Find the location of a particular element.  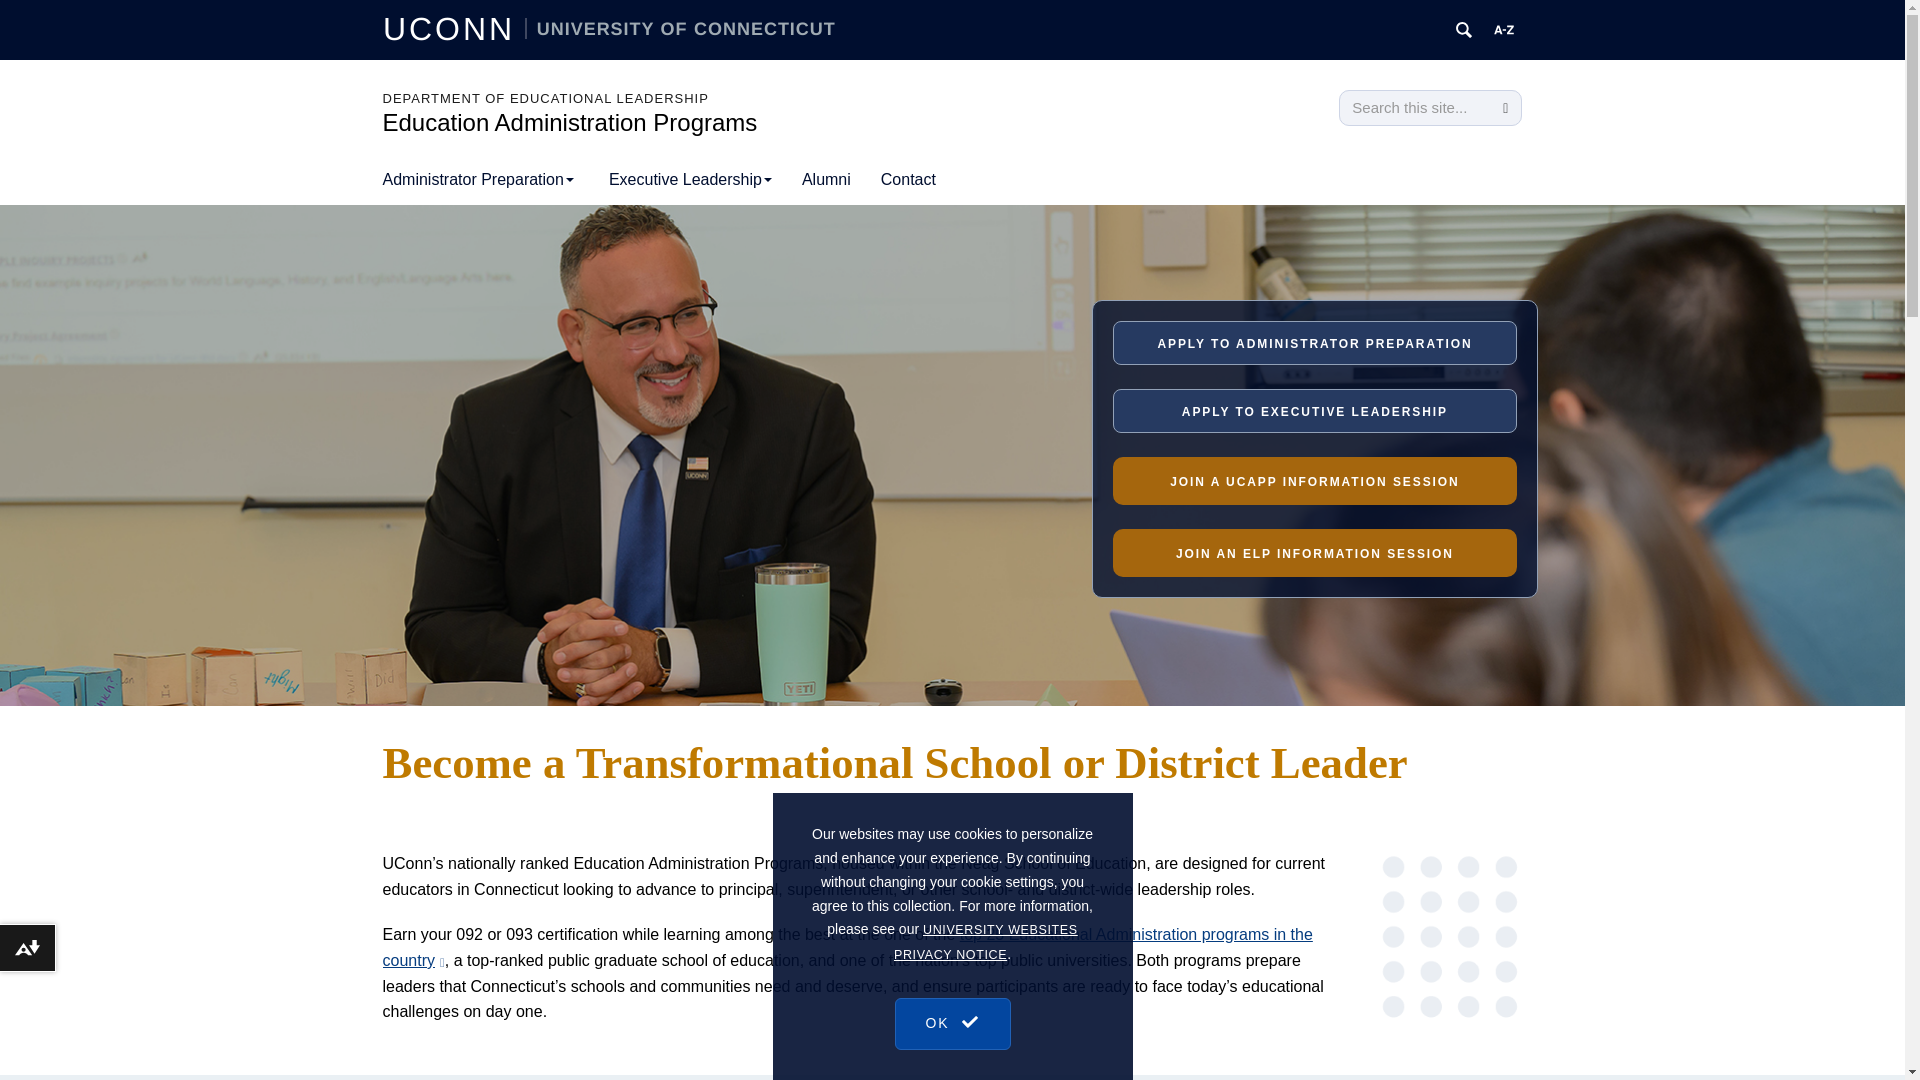

Contact is located at coordinates (908, 180).